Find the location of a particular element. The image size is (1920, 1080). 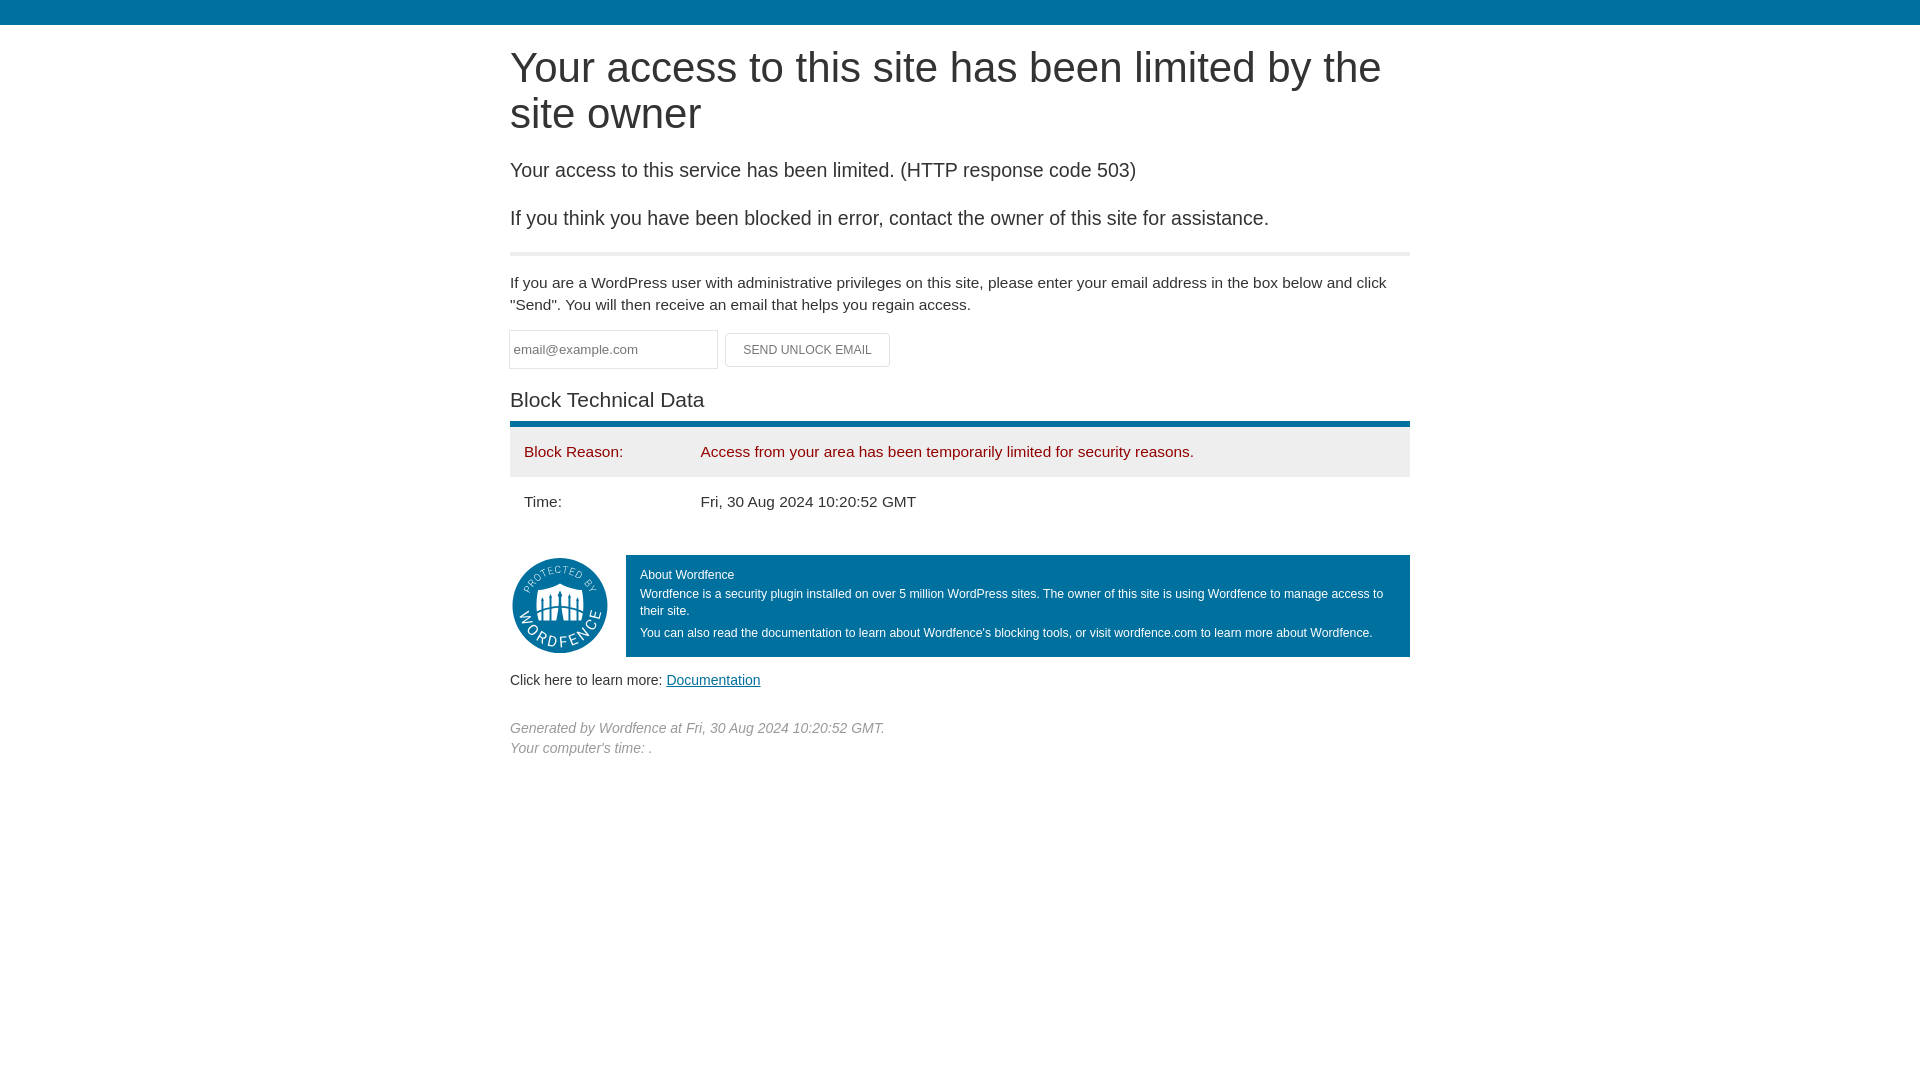

Documentation is located at coordinates (713, 679).